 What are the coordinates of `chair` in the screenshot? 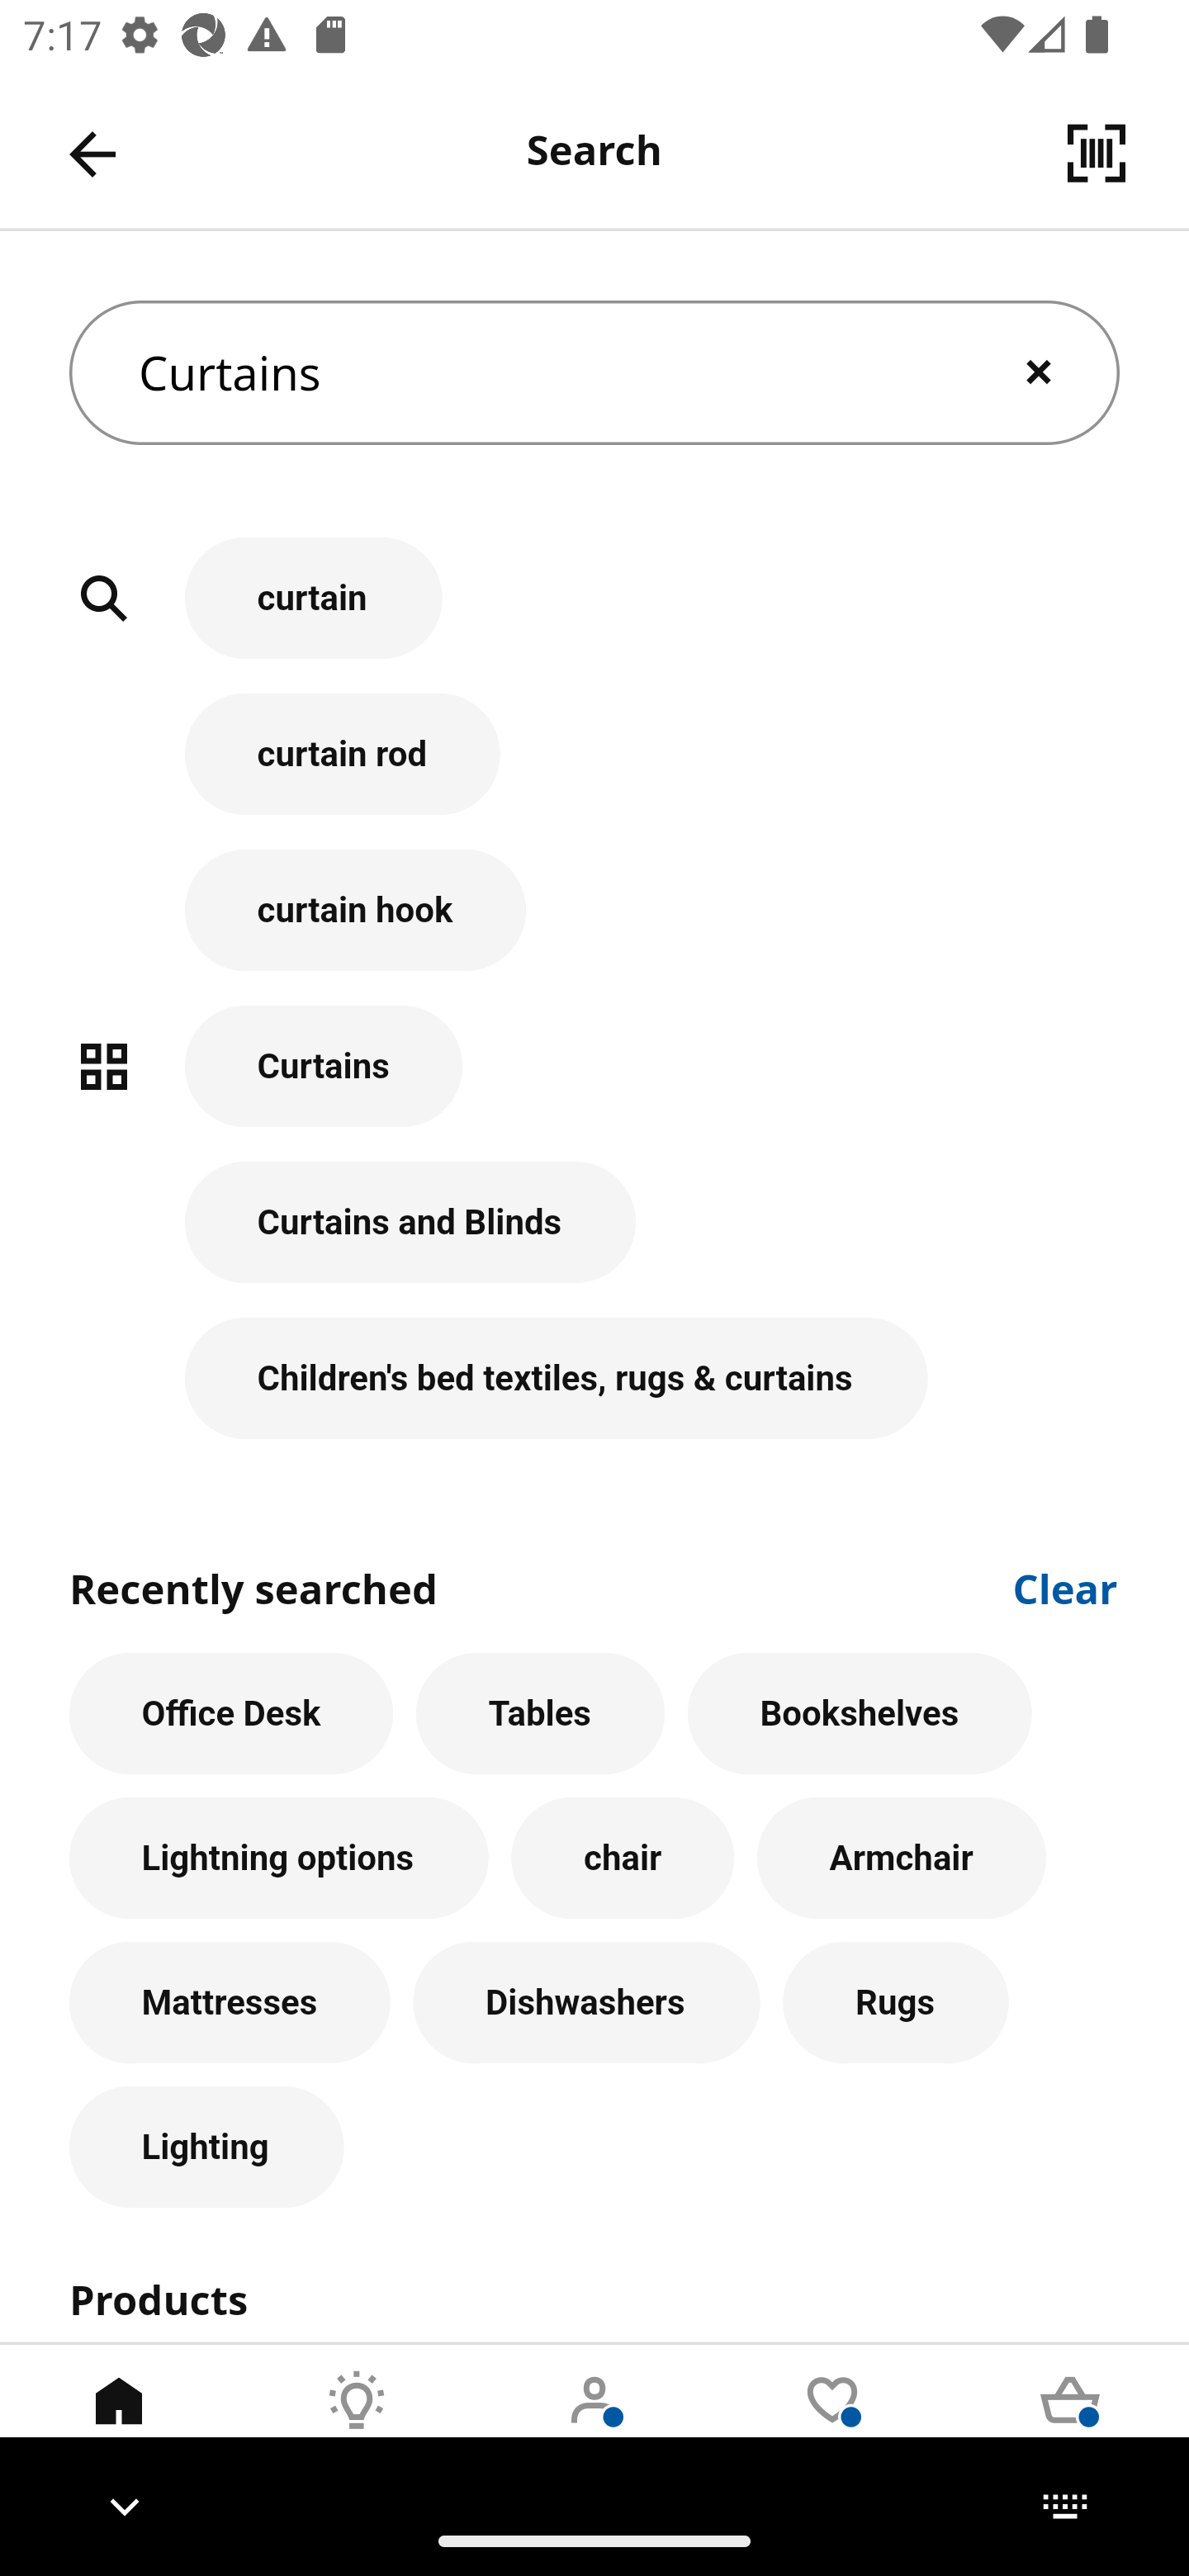 It's located at (623, 1858).